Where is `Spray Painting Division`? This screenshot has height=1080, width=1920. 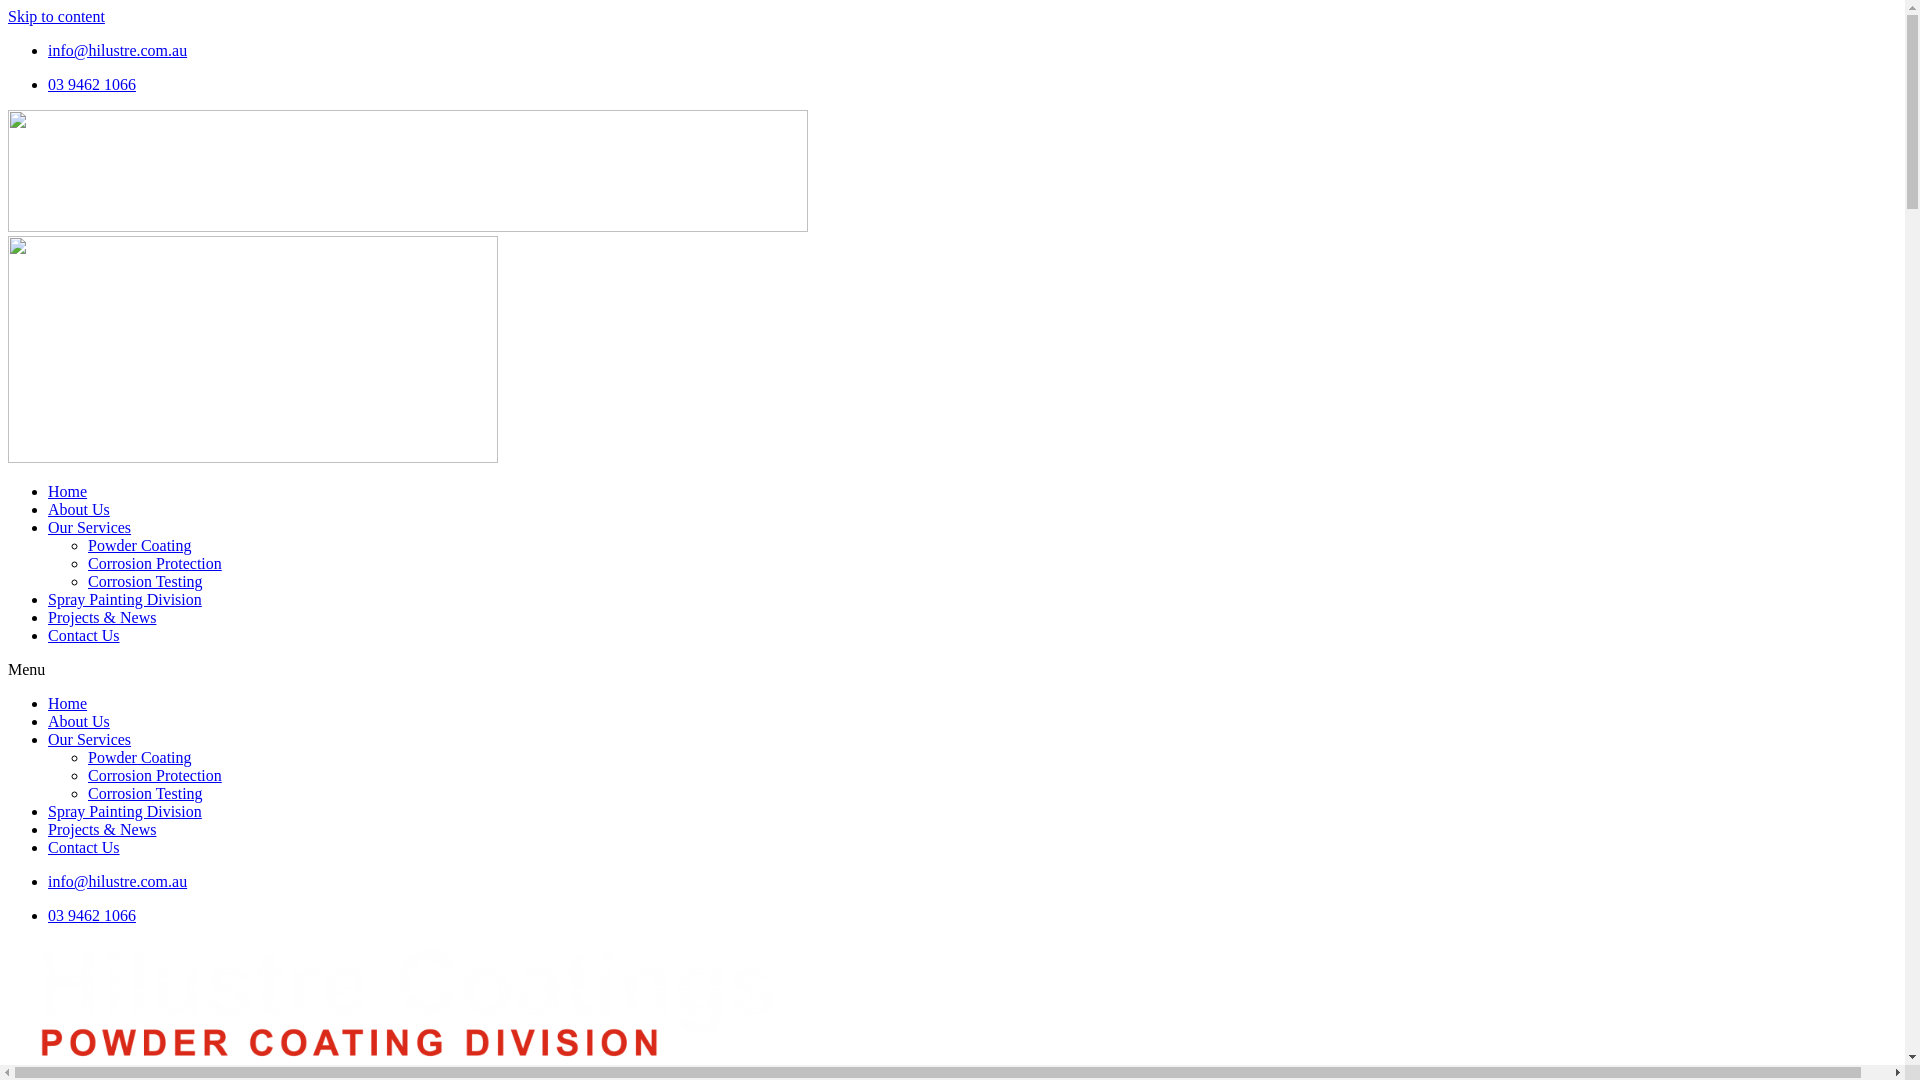 Spray Painting Division is located at coordinates (125, 812).